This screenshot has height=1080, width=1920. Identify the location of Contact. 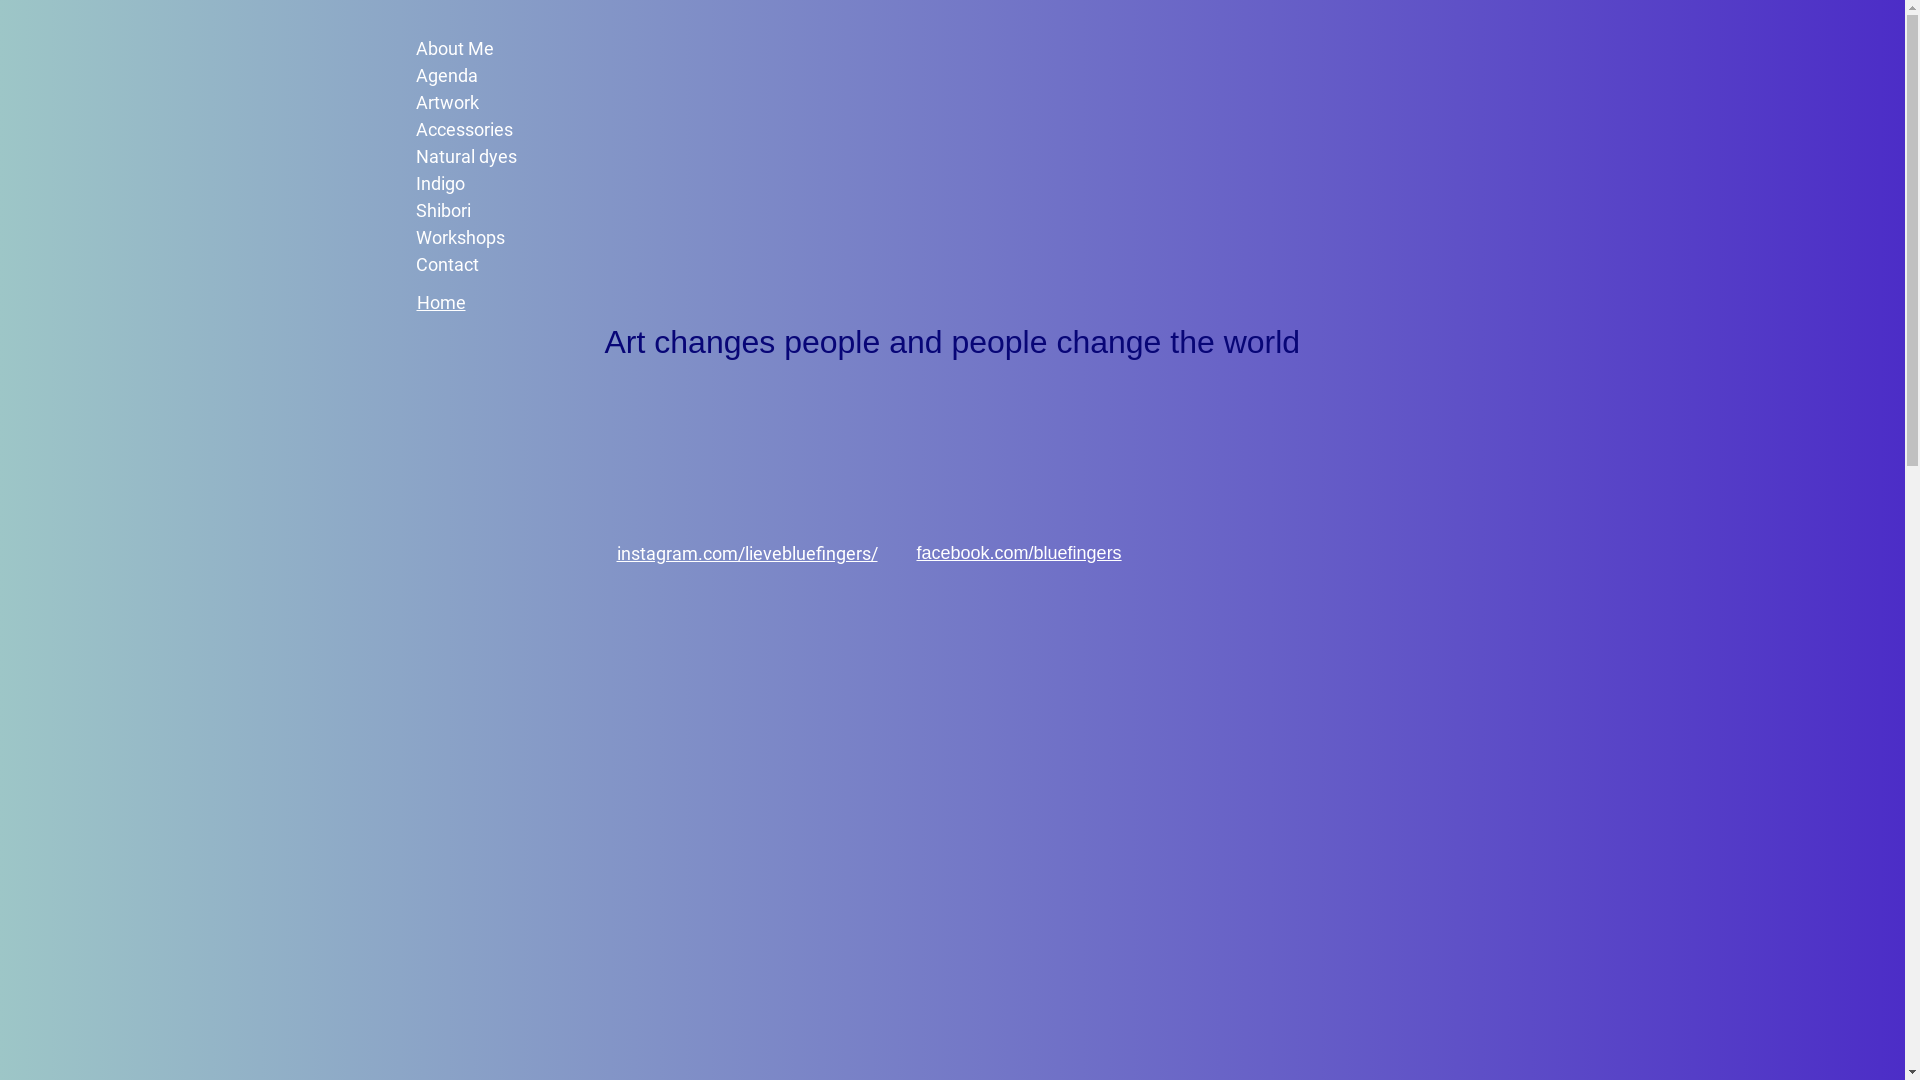
(501, 264).